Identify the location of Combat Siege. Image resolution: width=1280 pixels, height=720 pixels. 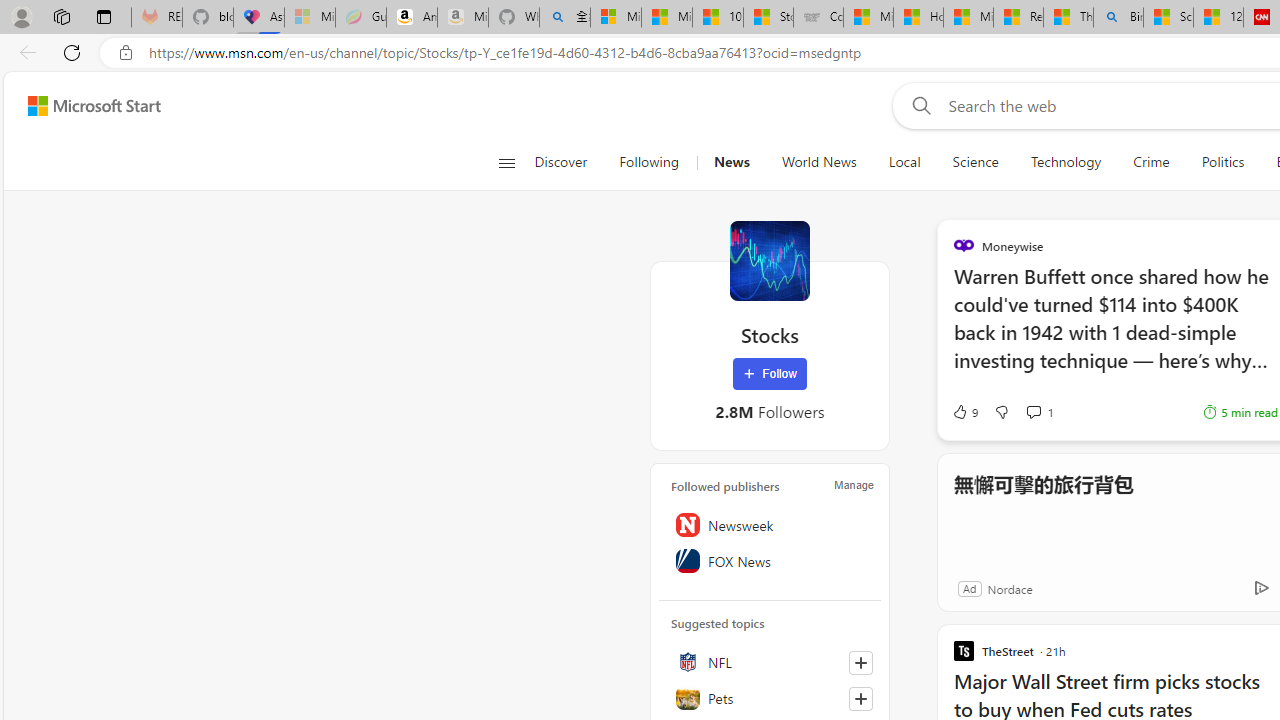
(818, 18).